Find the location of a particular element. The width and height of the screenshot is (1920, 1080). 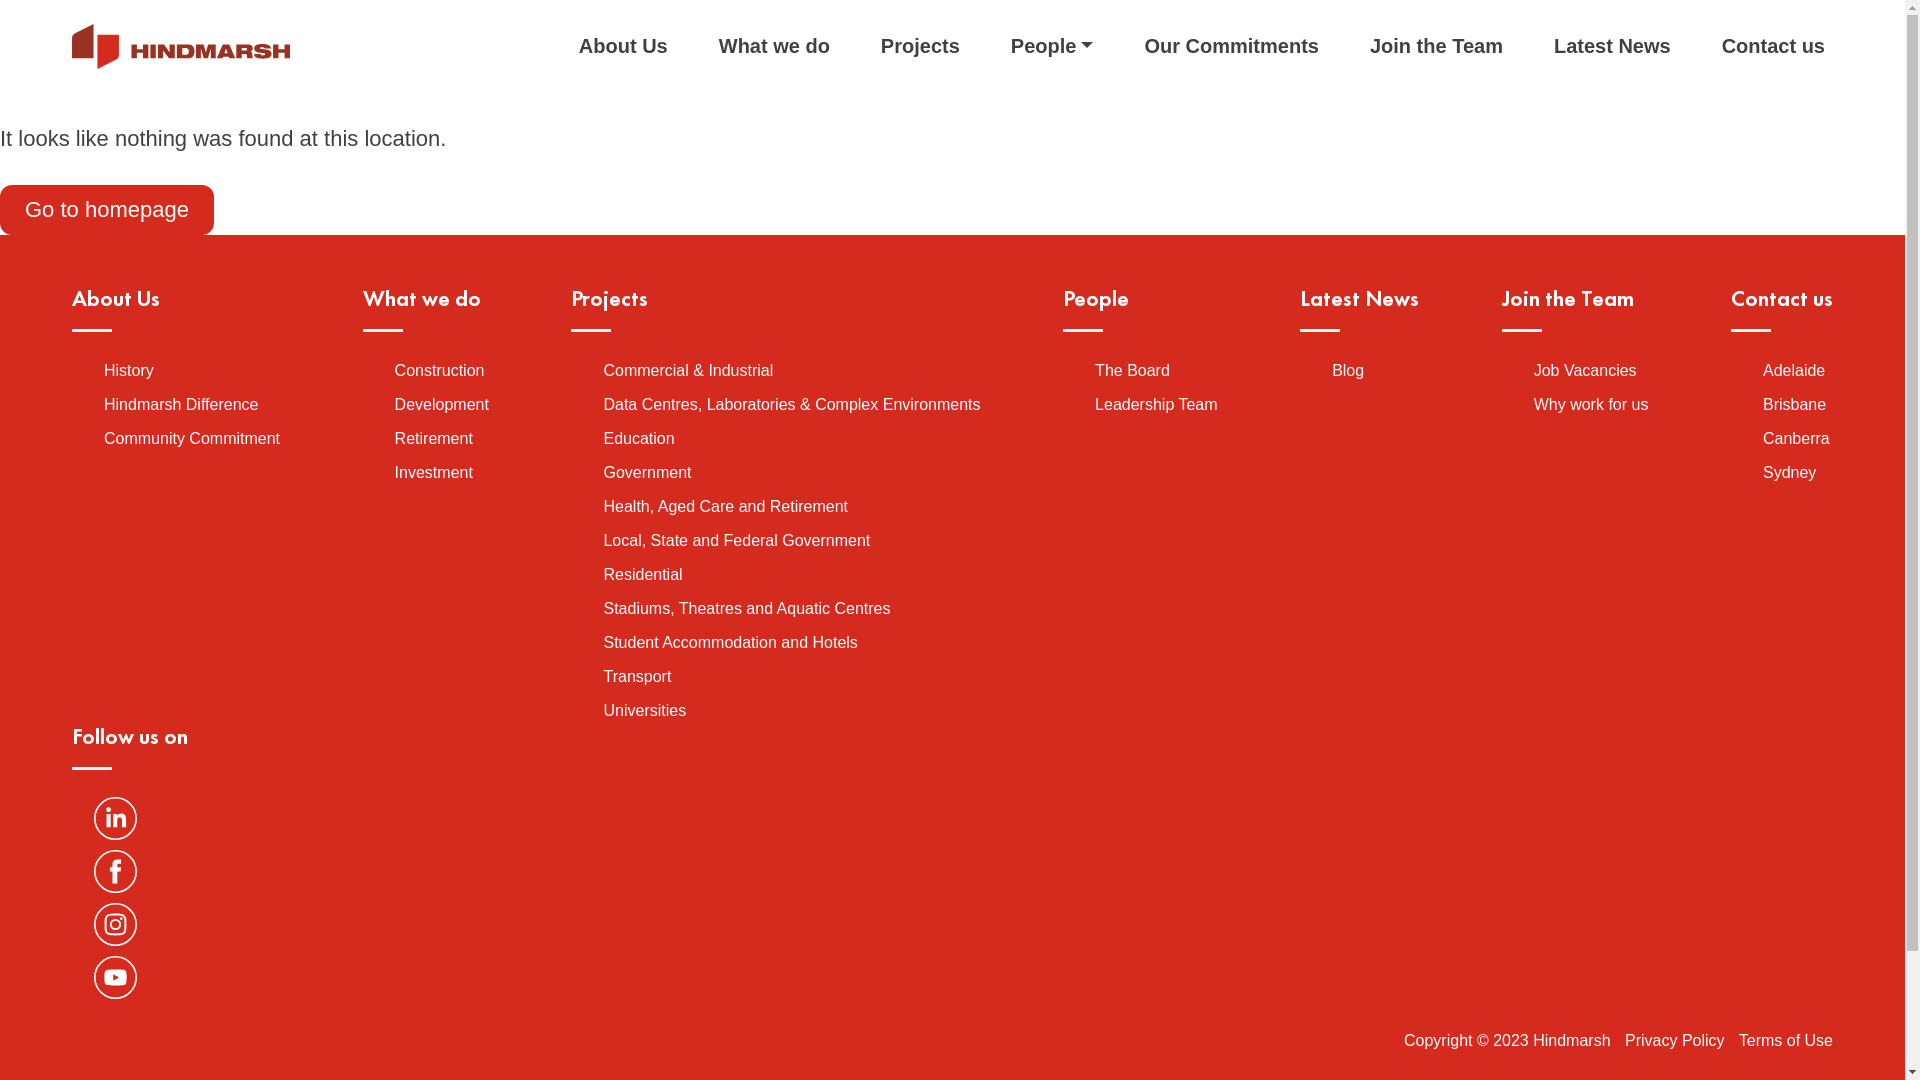

Contact us is located at coordinates (1774, 46).